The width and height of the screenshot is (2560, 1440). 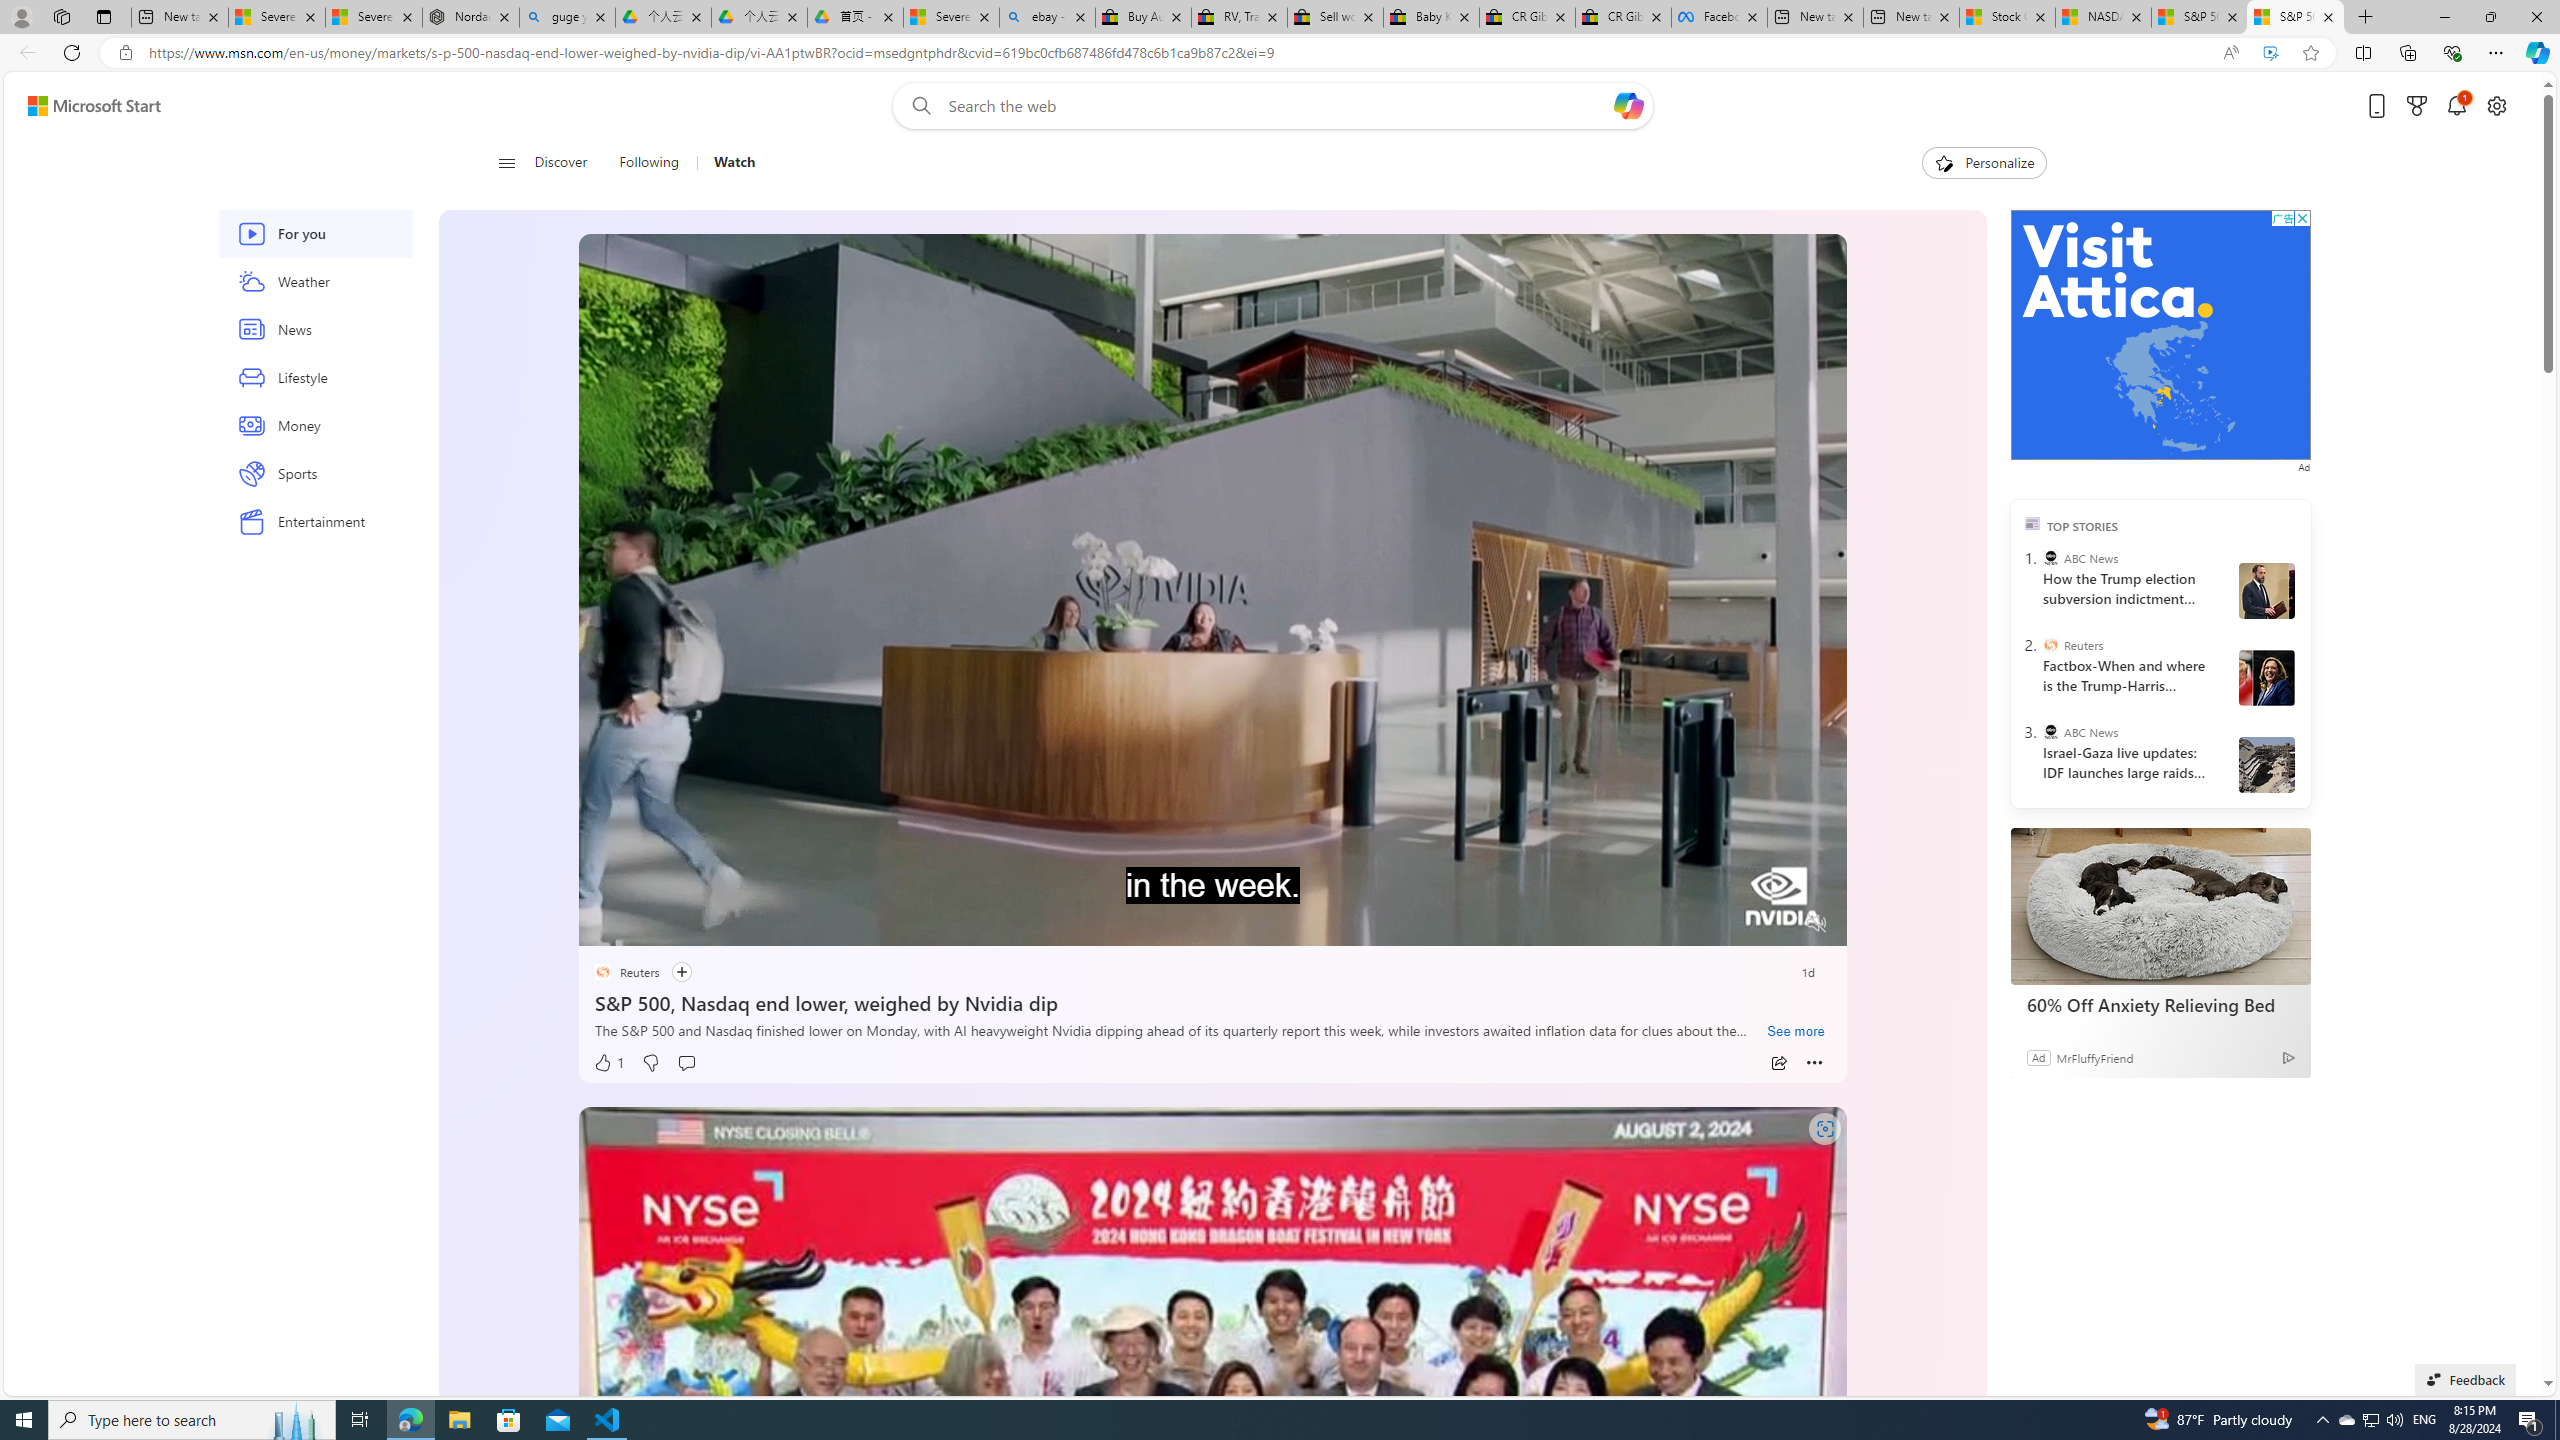 What do you see at coordinates (1212, 1000) in the screenshot?
I see `S&P 500, Nasdaq end lower, weighed by Nvidia dip` at bounding box center [1212, 1000].